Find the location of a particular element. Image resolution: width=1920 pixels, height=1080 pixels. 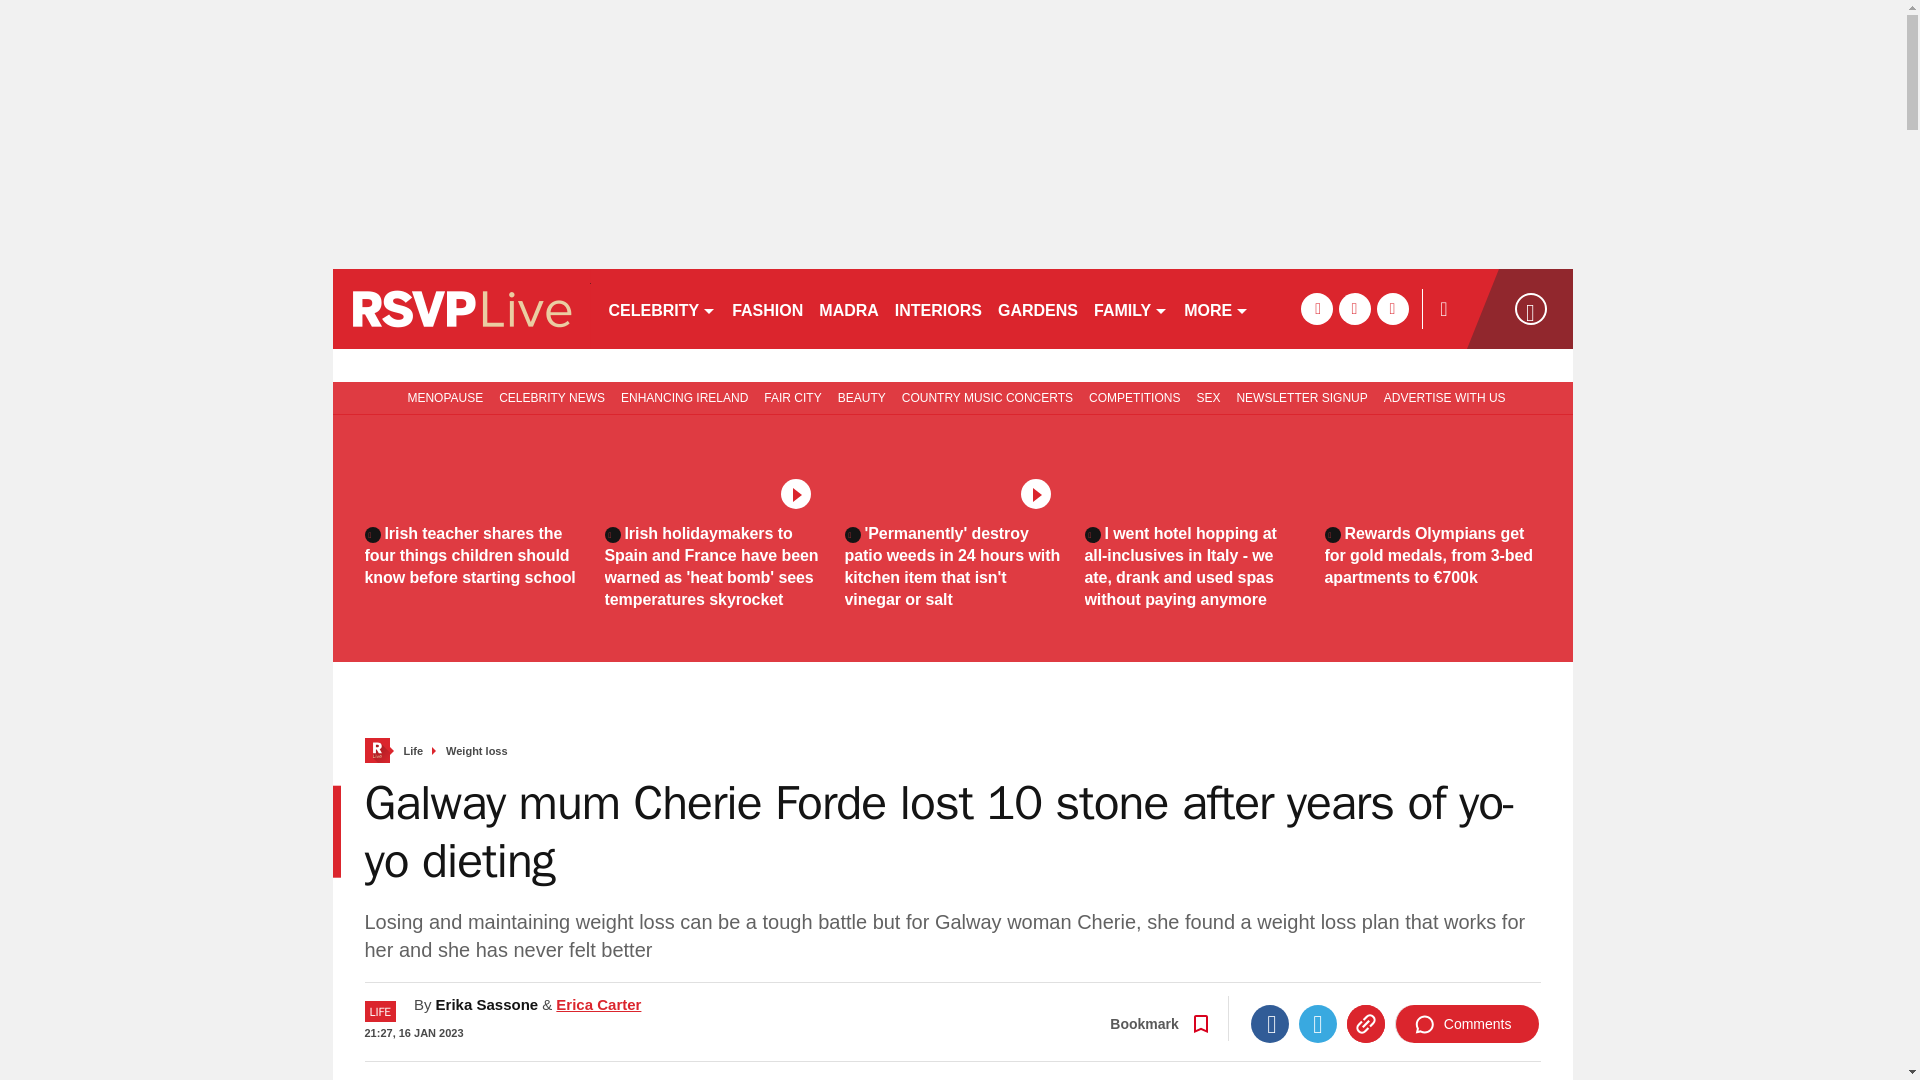

MORE is located at coordinates (1216, 308).